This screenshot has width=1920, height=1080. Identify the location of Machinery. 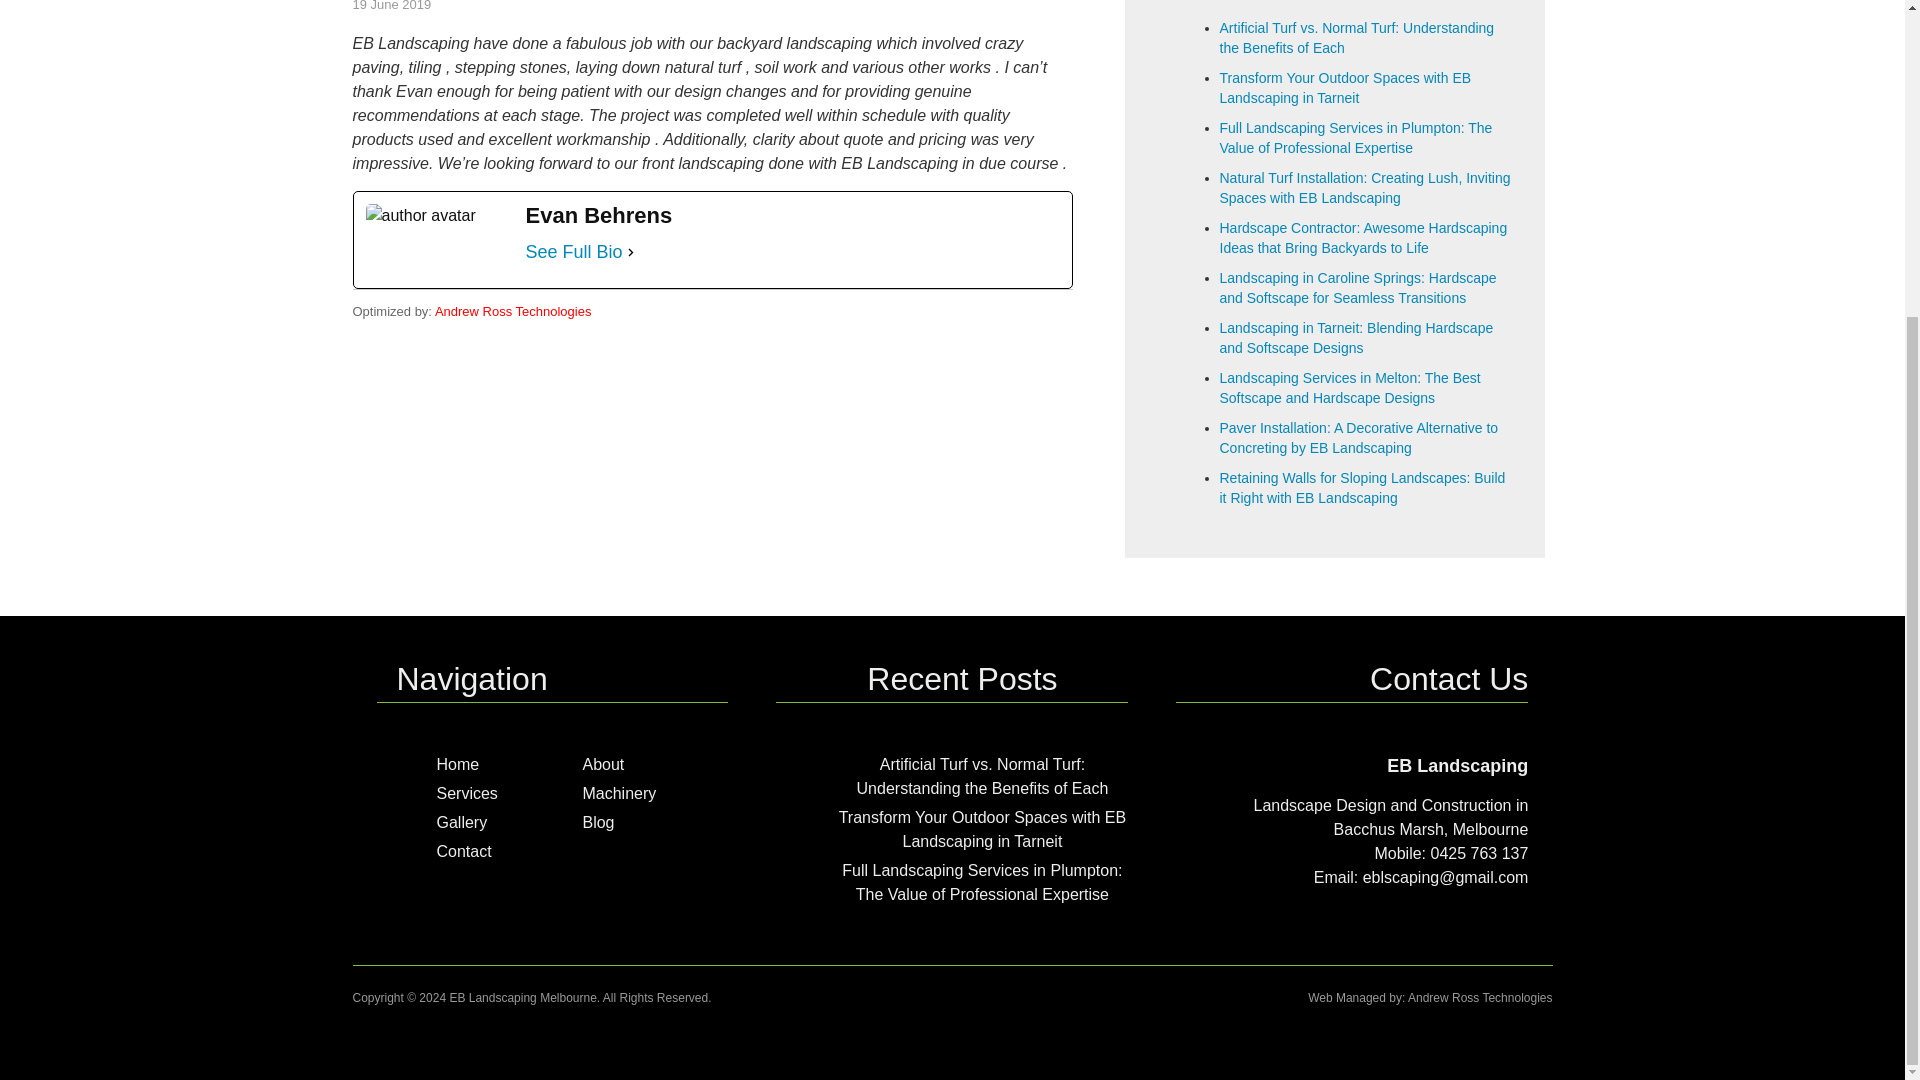
(618, 794).